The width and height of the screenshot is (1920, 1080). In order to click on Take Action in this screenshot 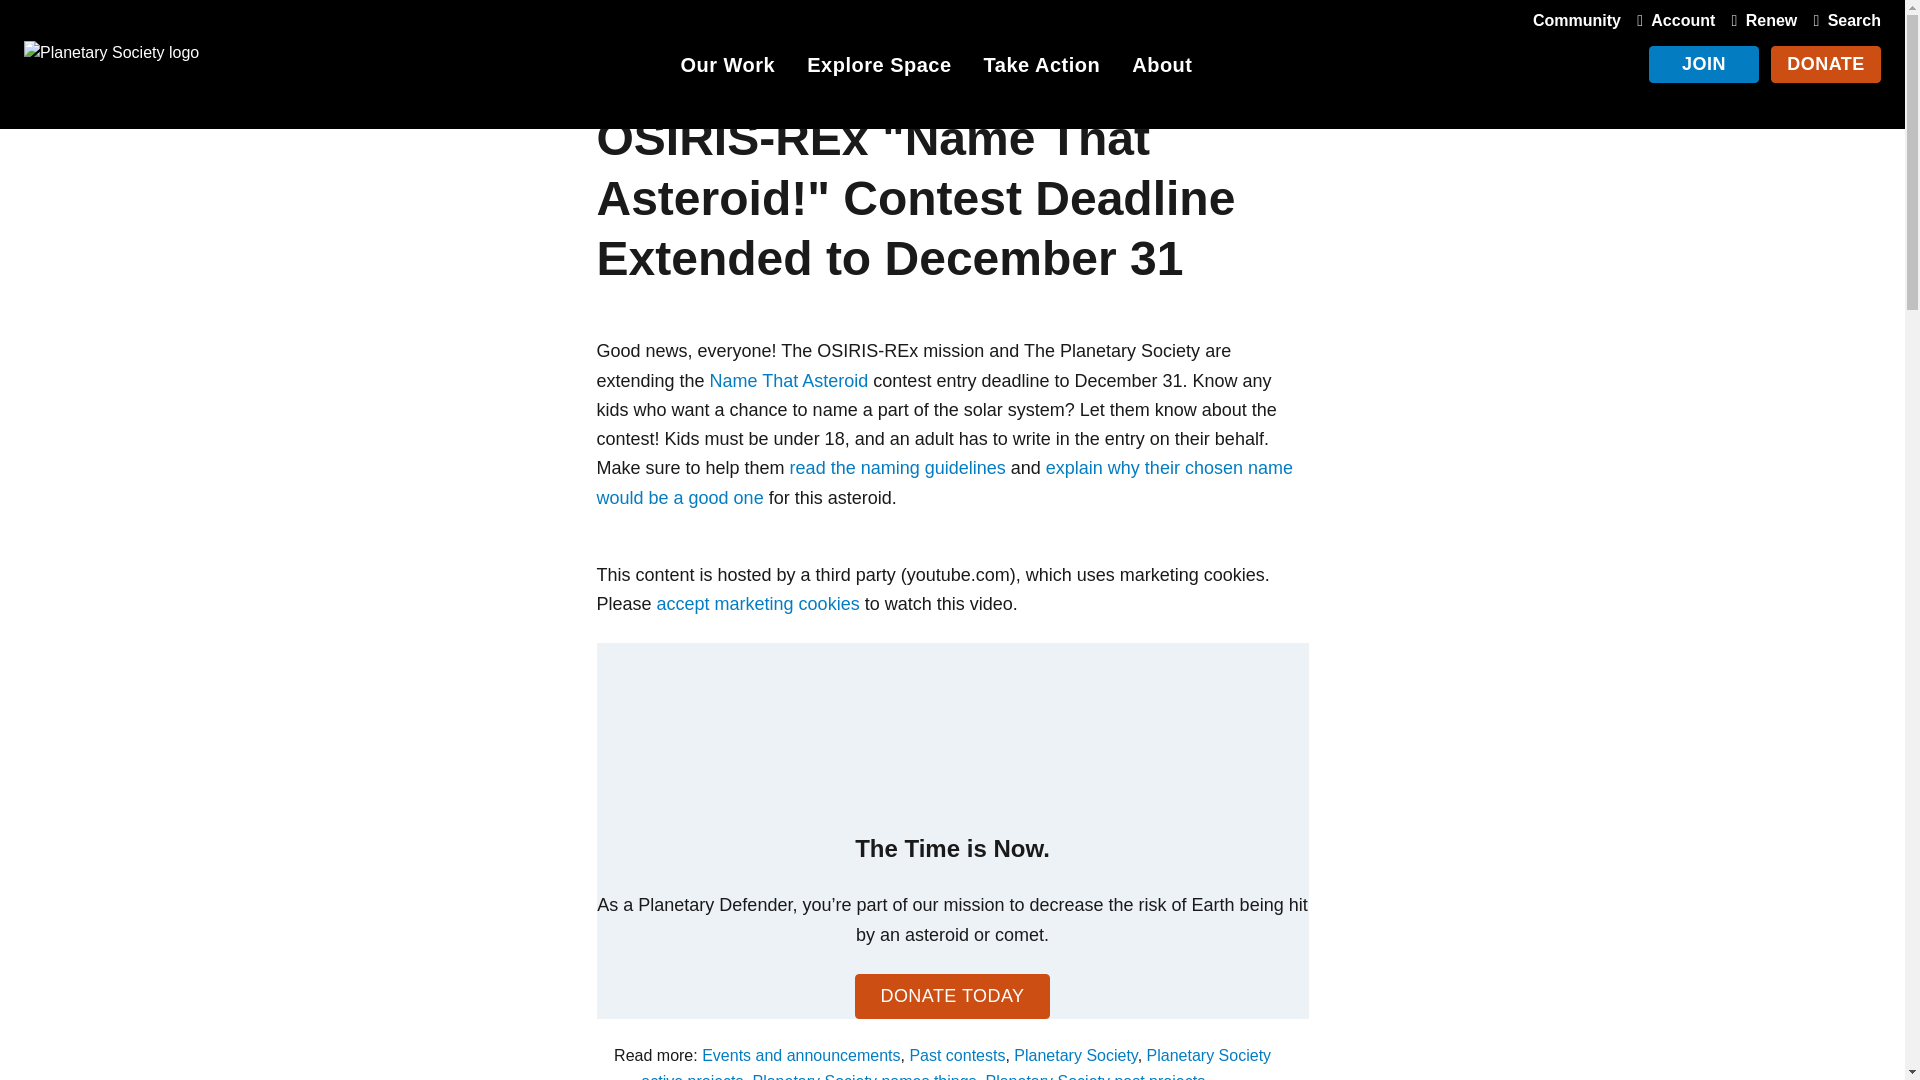, I will do `click(1042, 68)`.